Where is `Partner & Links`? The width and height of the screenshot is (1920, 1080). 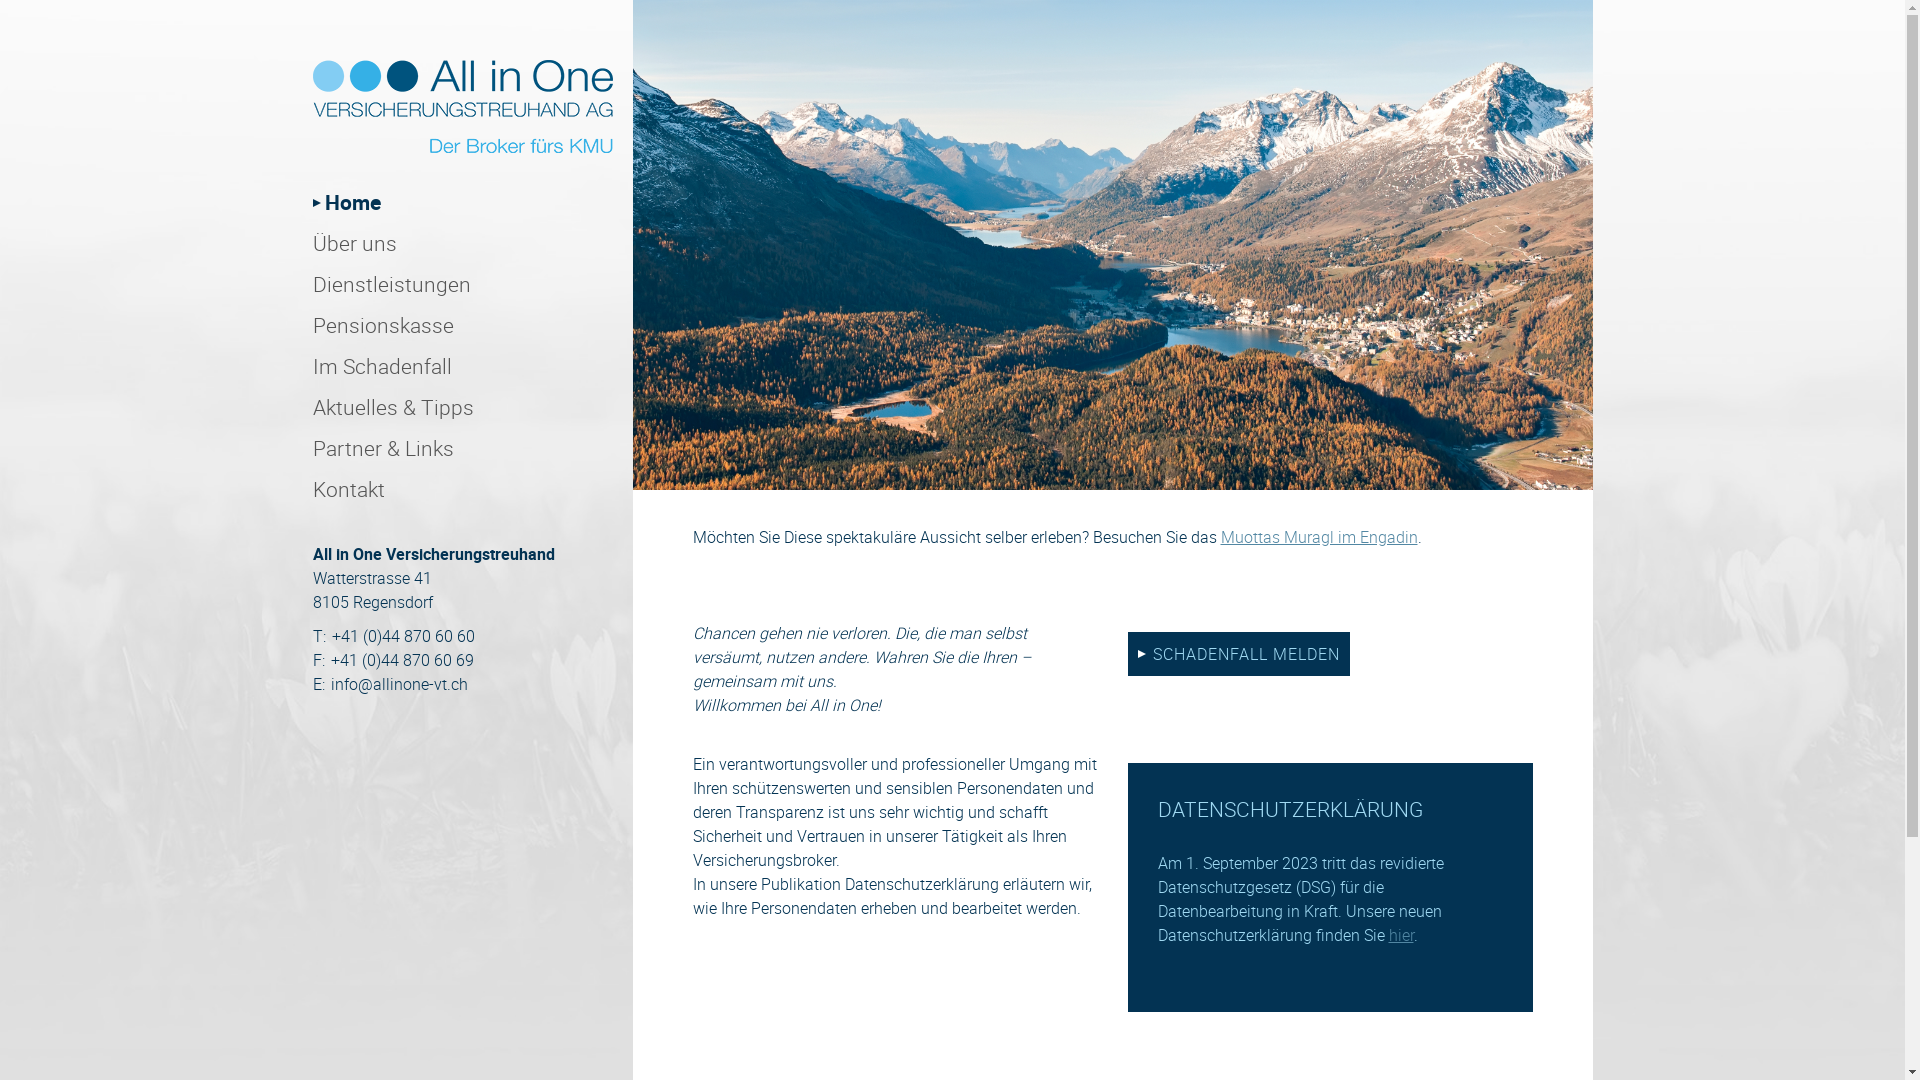 Partner & Links is located at coordinates (382, 448).